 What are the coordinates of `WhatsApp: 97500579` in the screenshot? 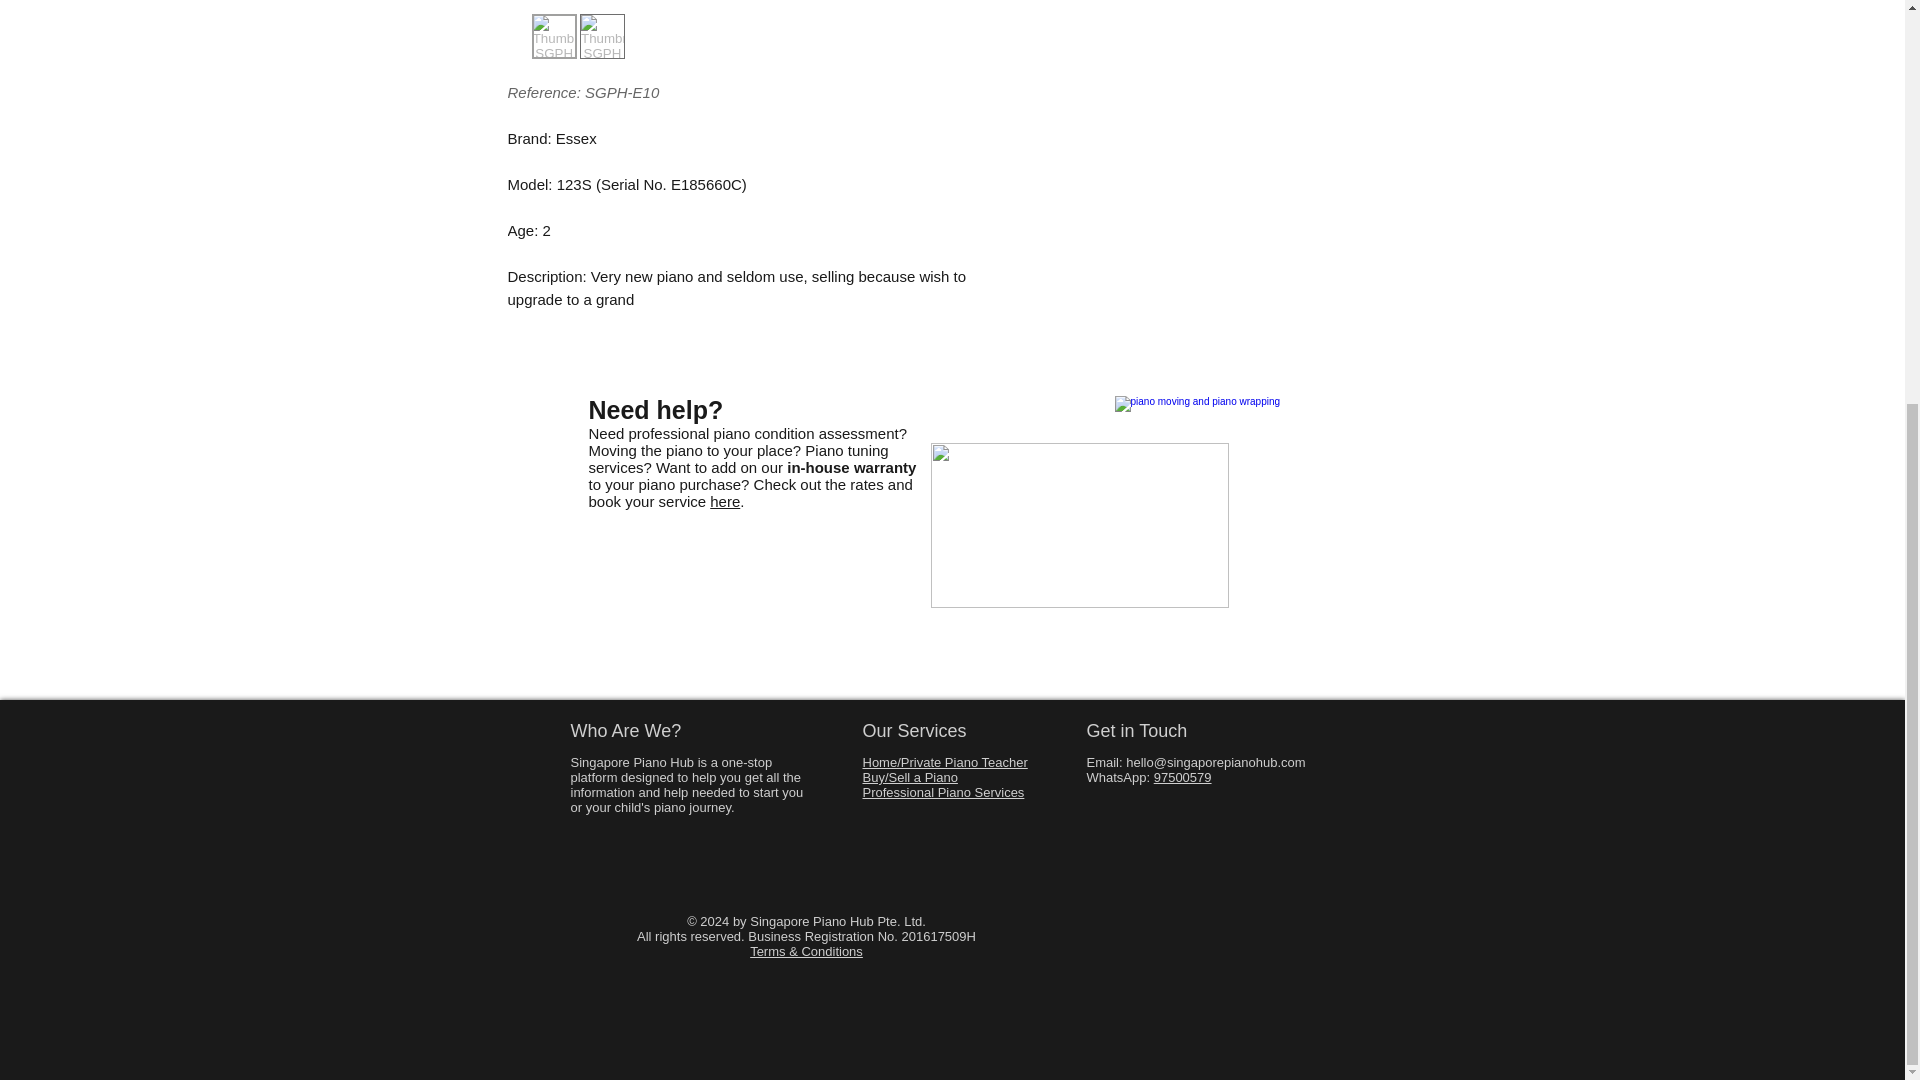 It's located at (1148, 778).